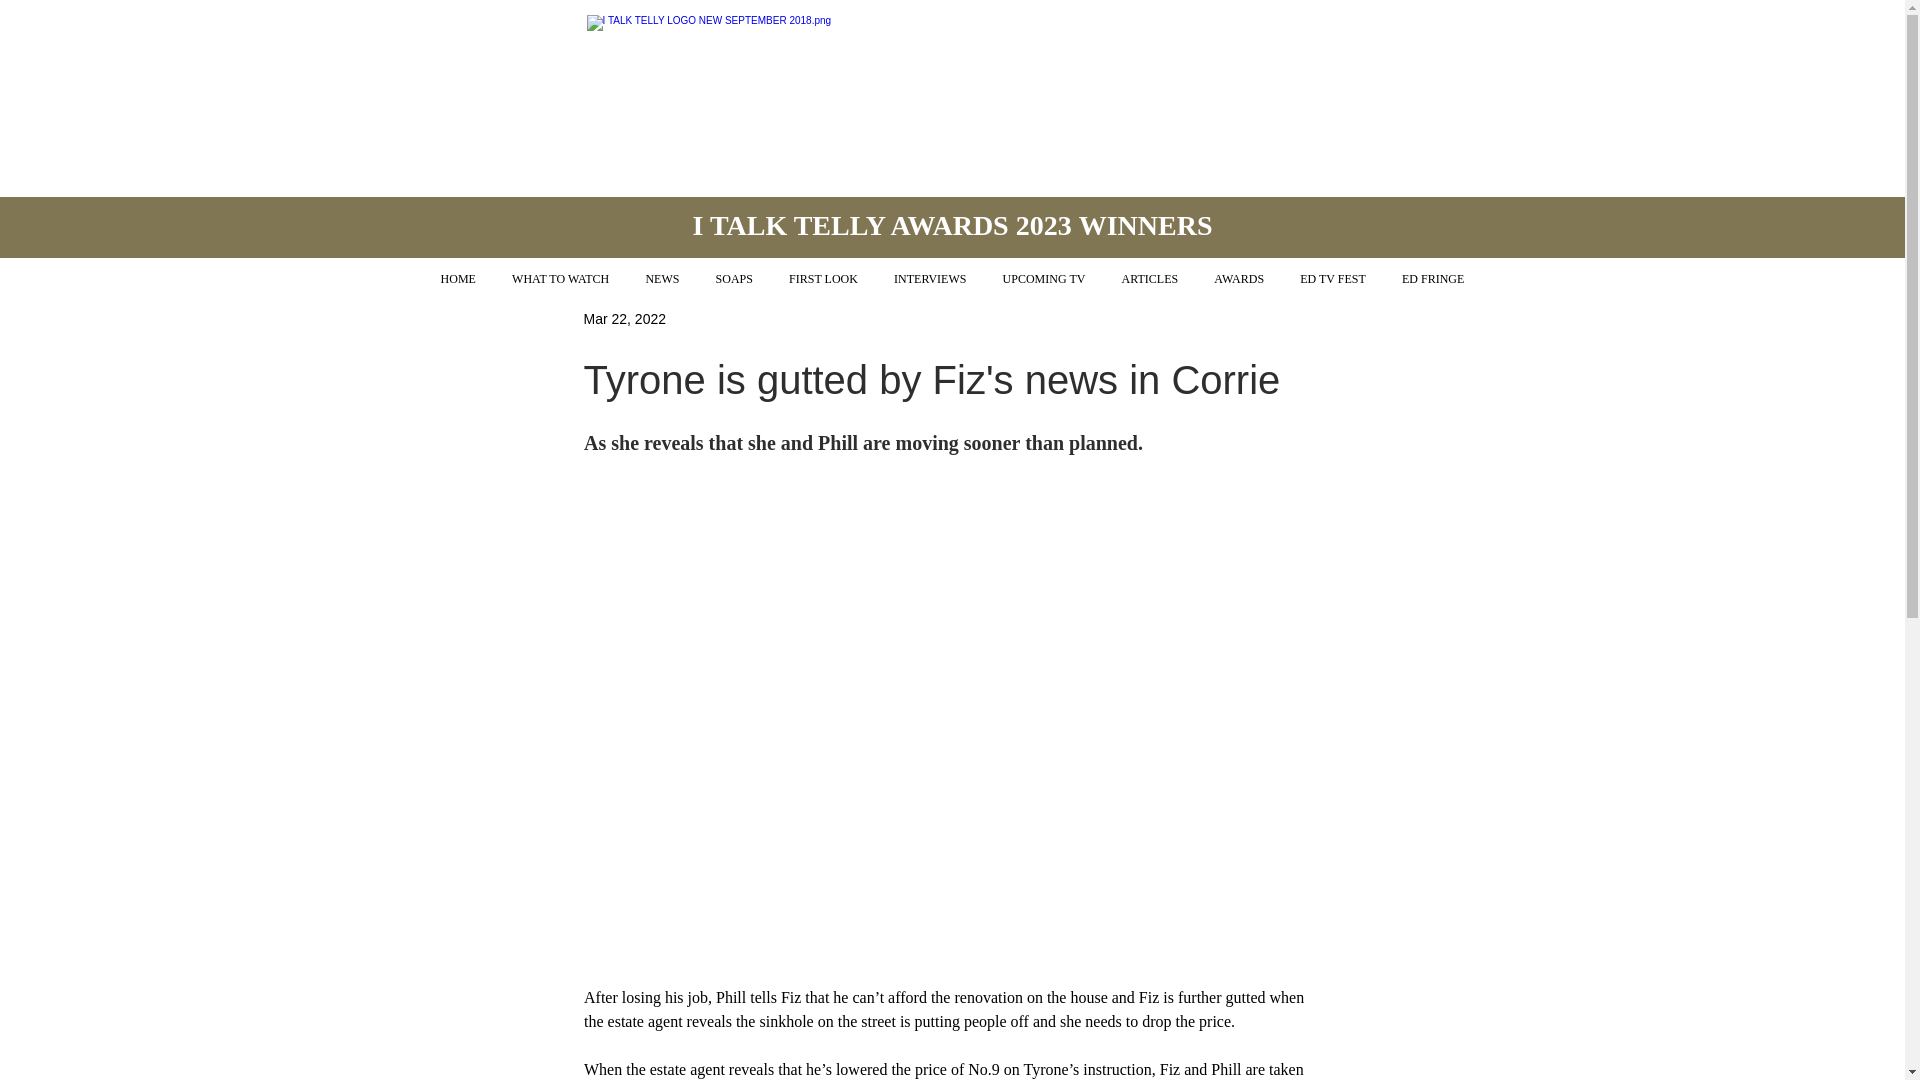  Describe the element at coordinates (662, 280) in the screenshot. I see `NEWS` at that location.